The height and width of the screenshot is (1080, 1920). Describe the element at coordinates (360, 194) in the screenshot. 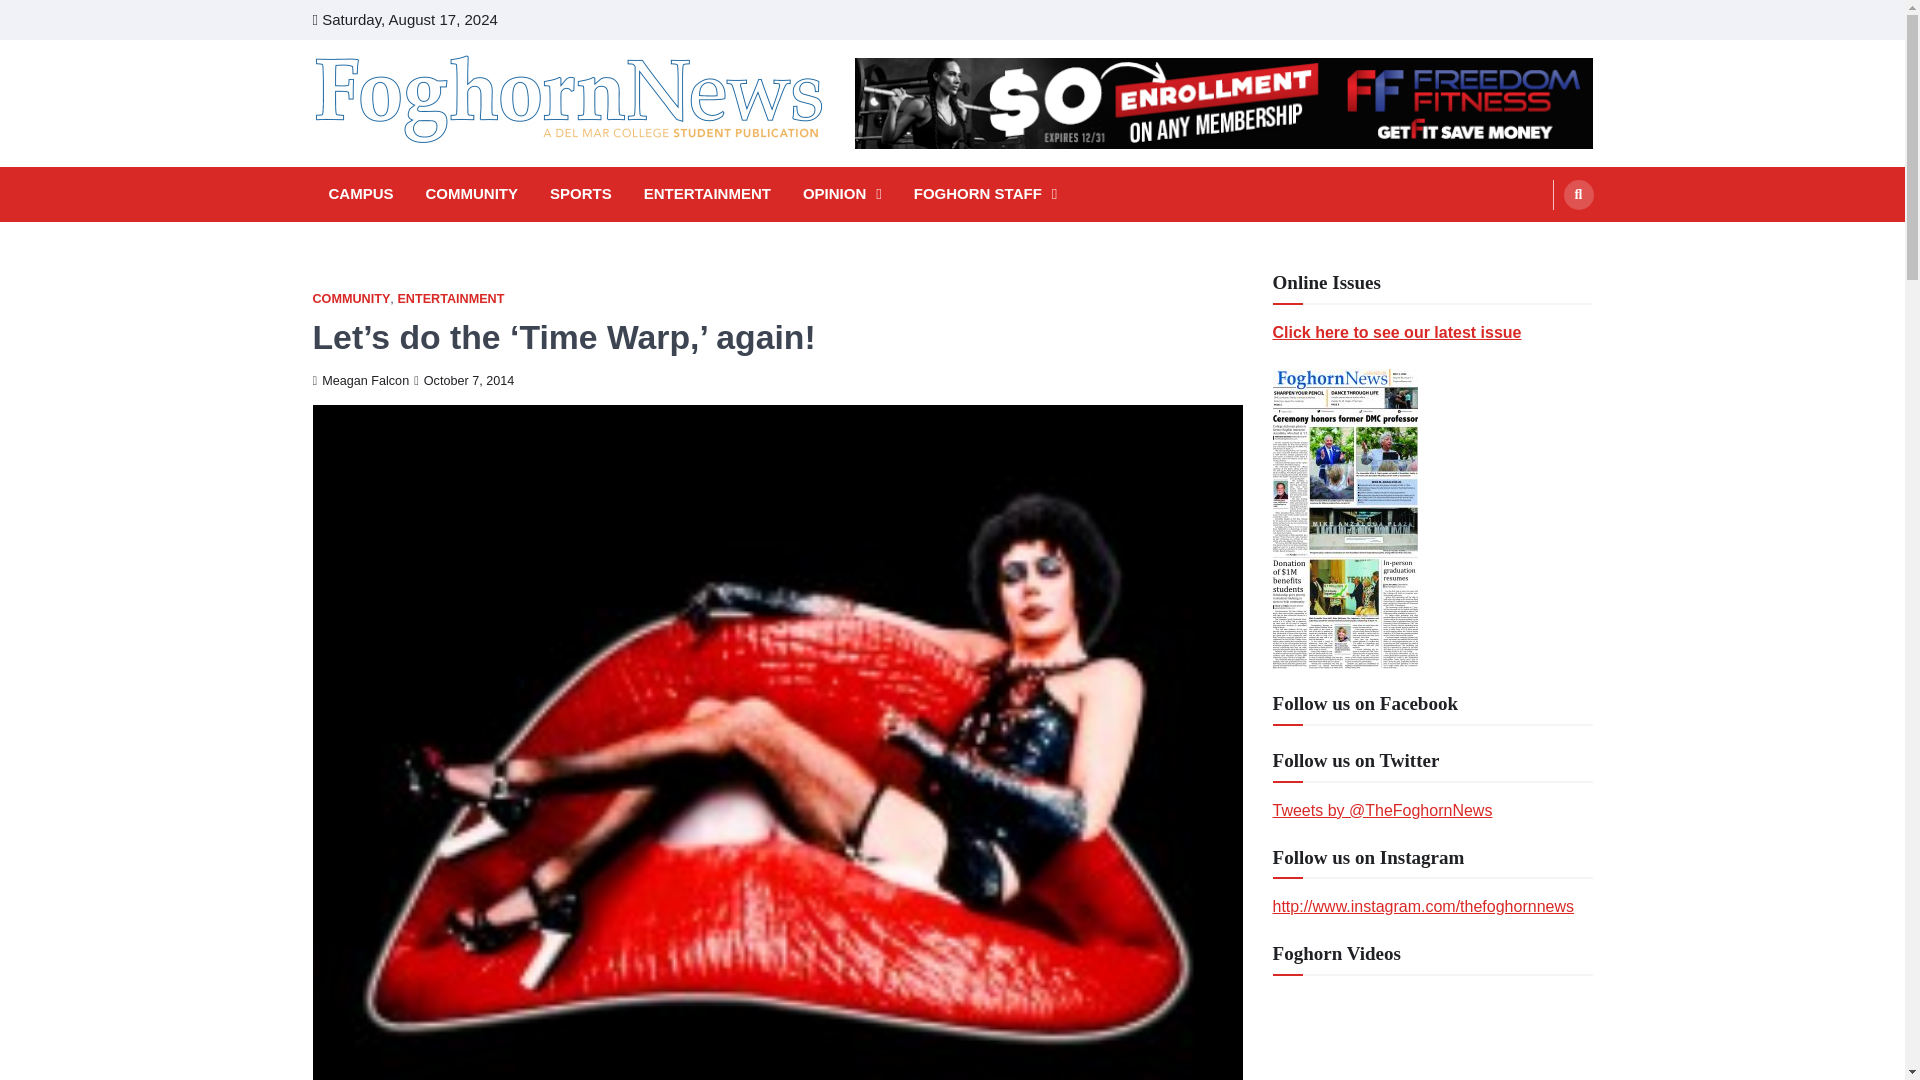

I see `CAMPUS` at that location.